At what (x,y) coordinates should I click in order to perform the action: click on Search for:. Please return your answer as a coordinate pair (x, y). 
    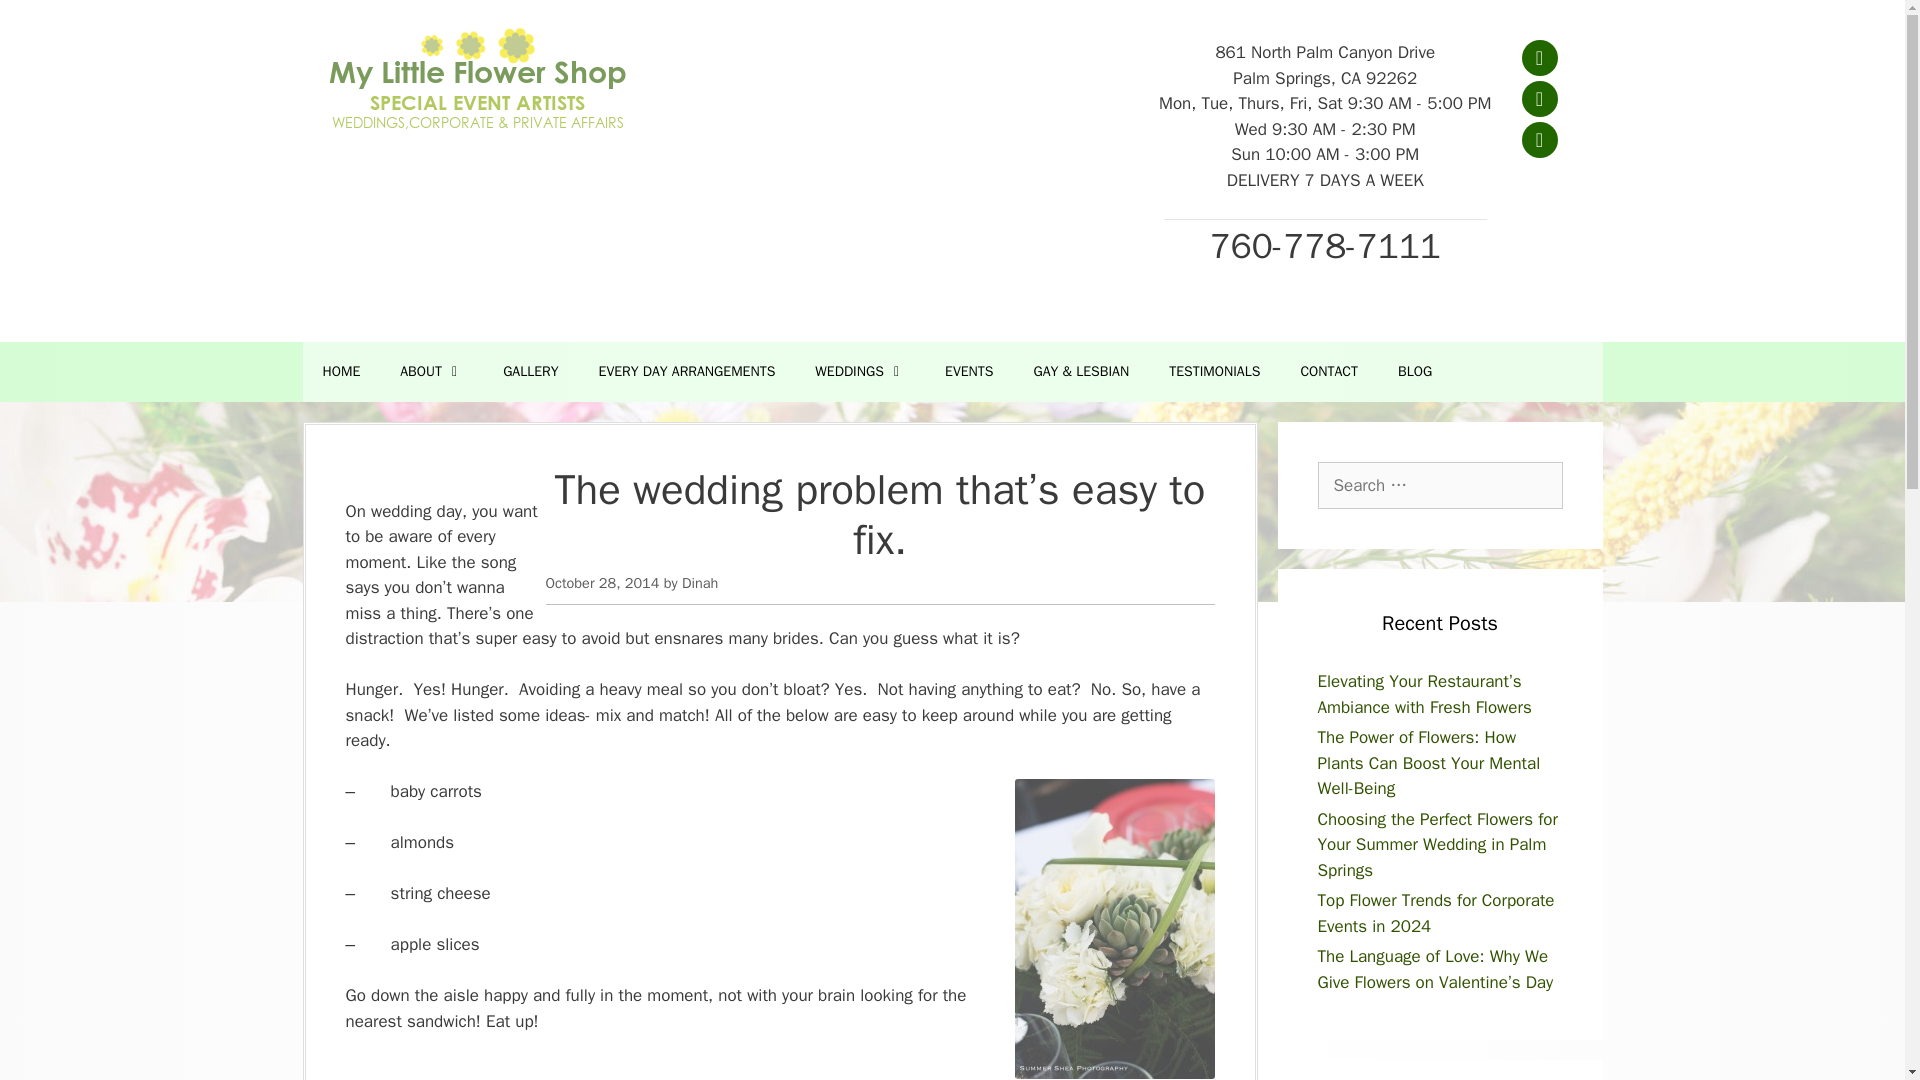
    Looking at the image, I should click on (1440, 486).